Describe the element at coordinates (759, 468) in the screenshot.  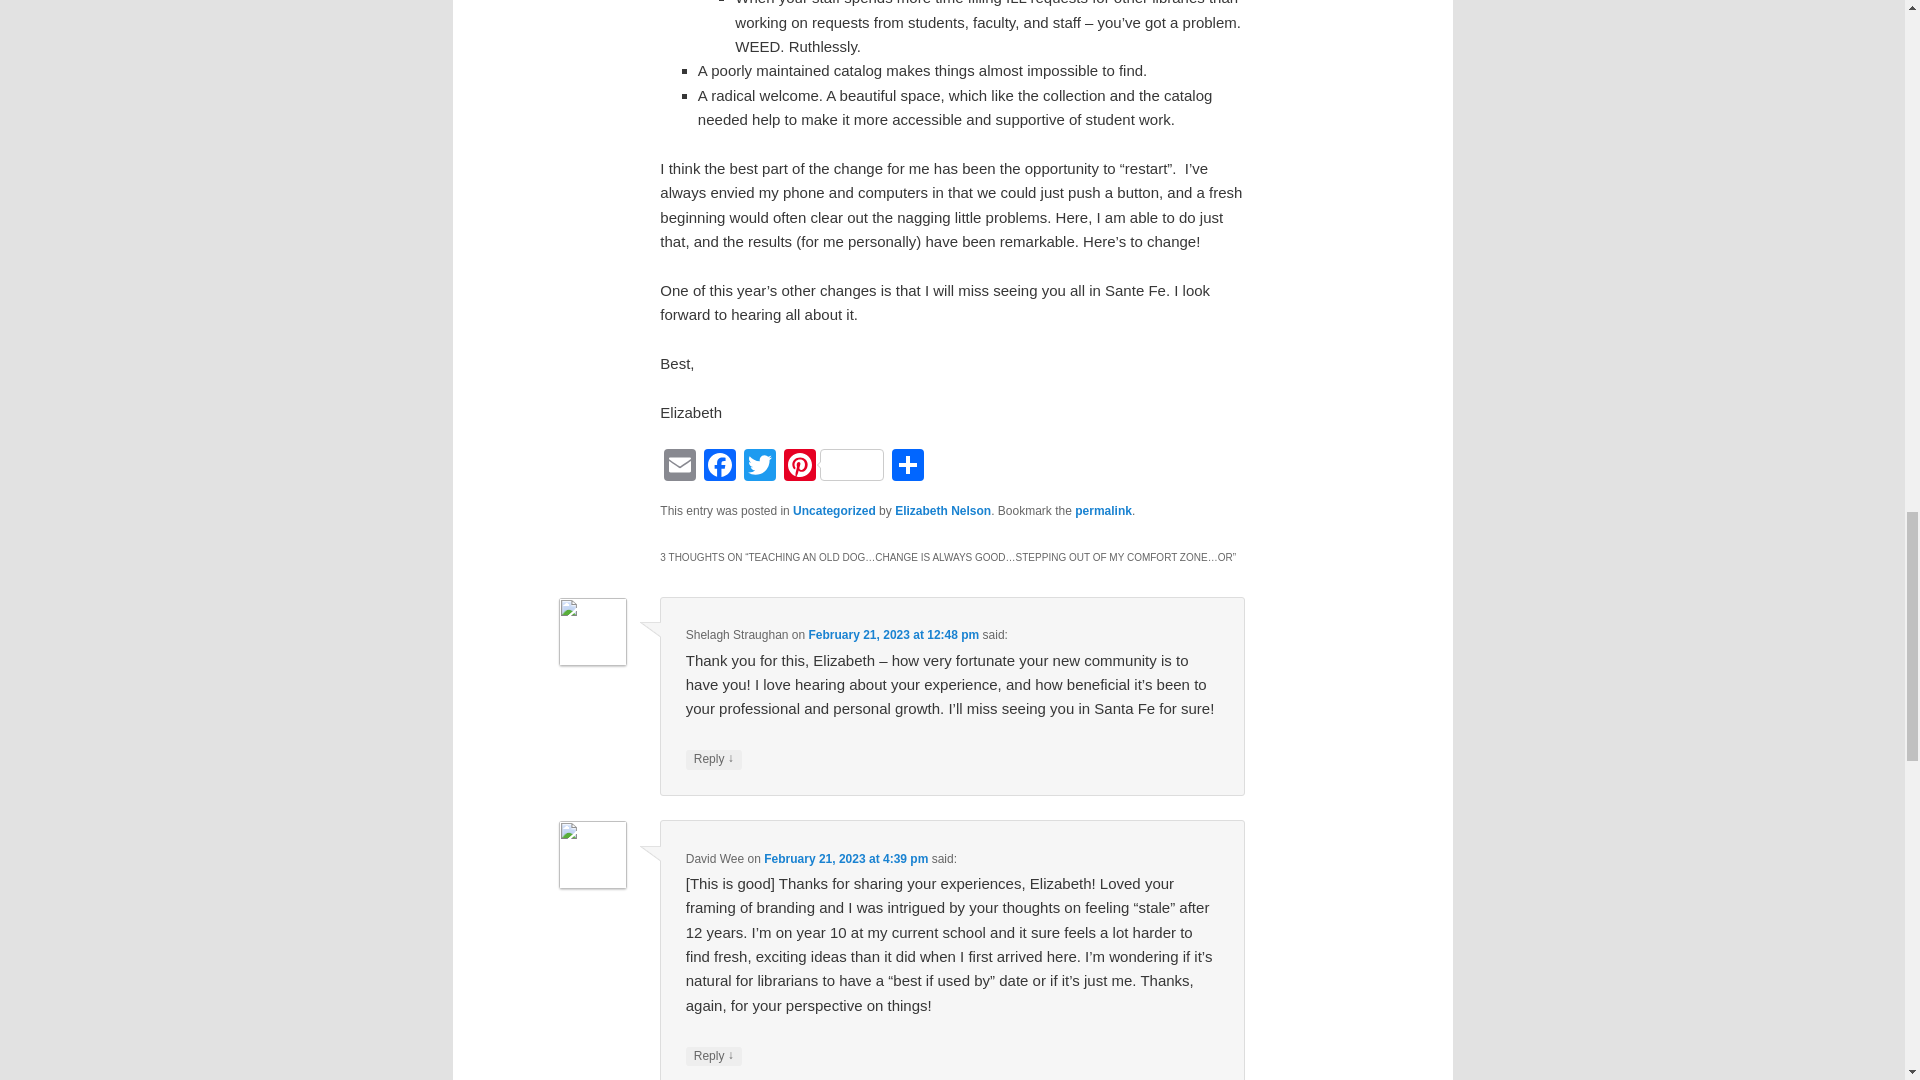
I see `Twitter` at that location.